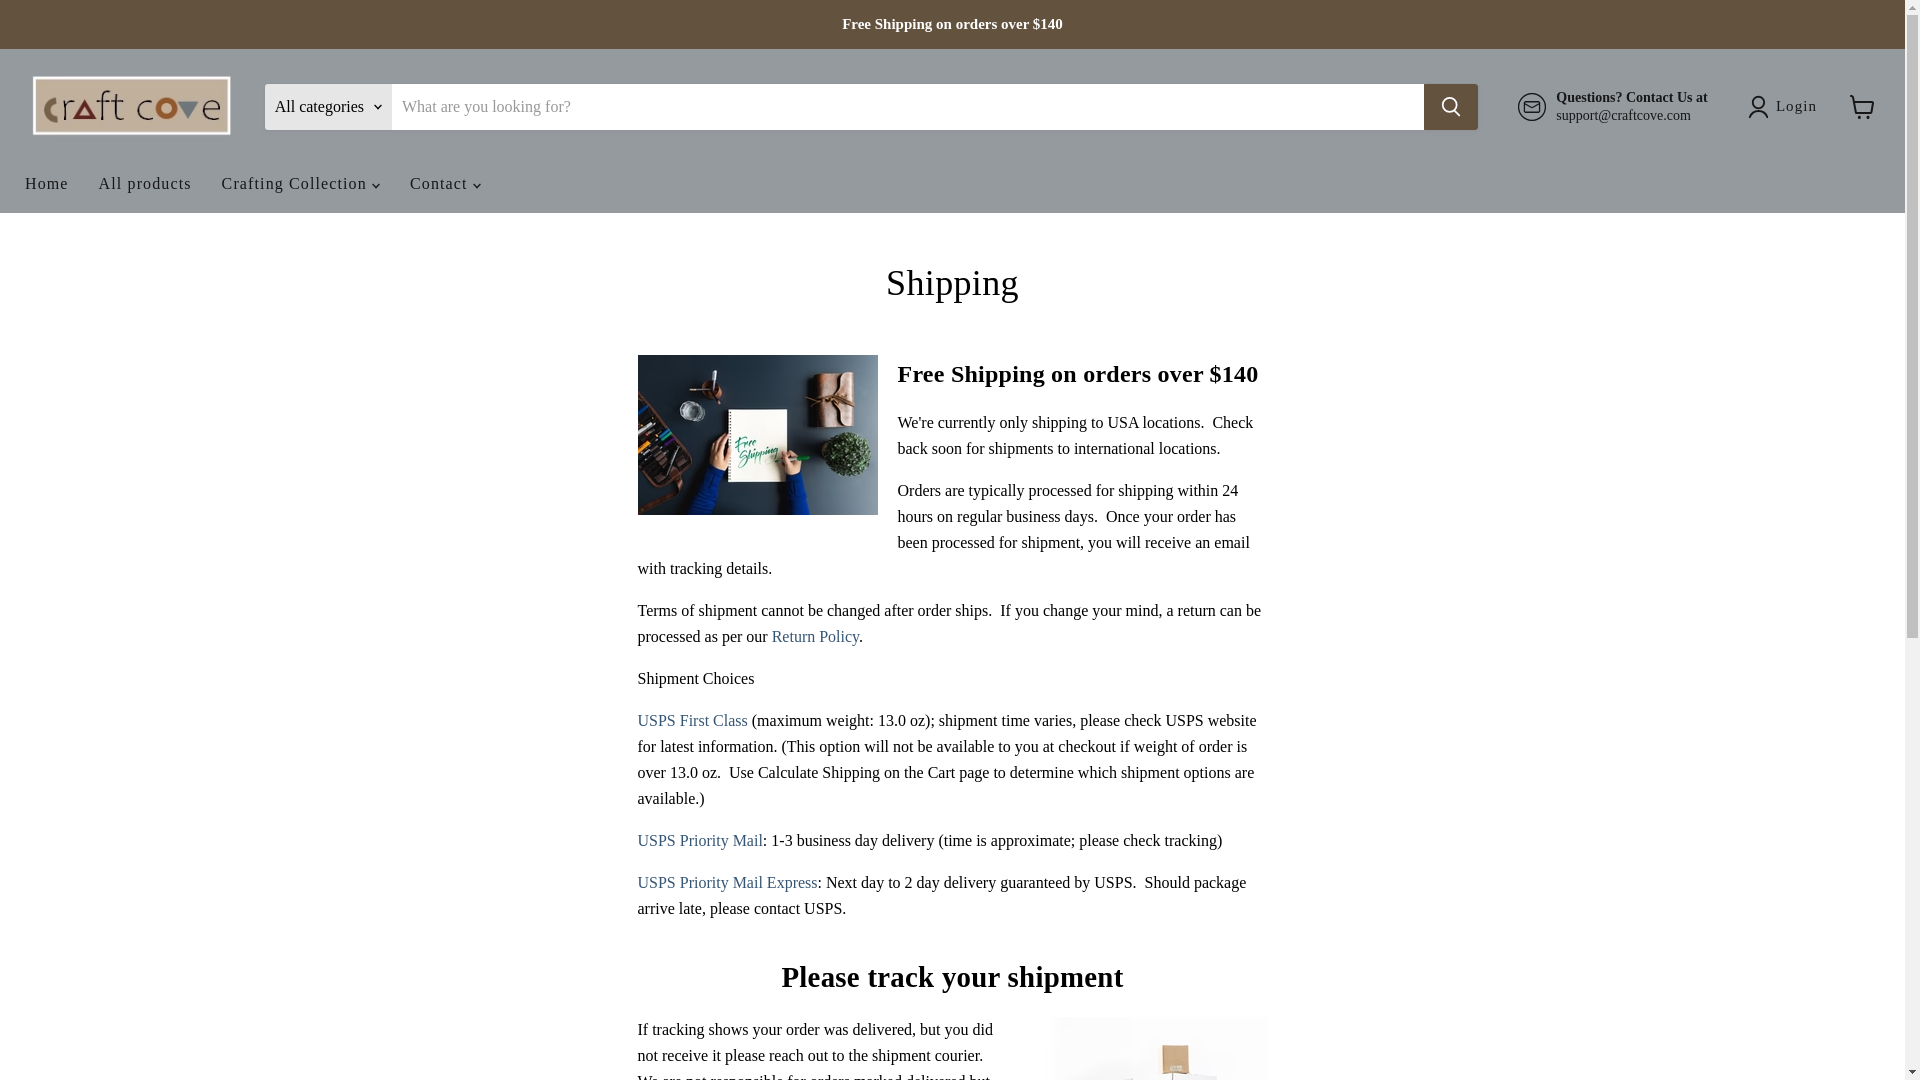  I want to click on All products, so click(146, 184).